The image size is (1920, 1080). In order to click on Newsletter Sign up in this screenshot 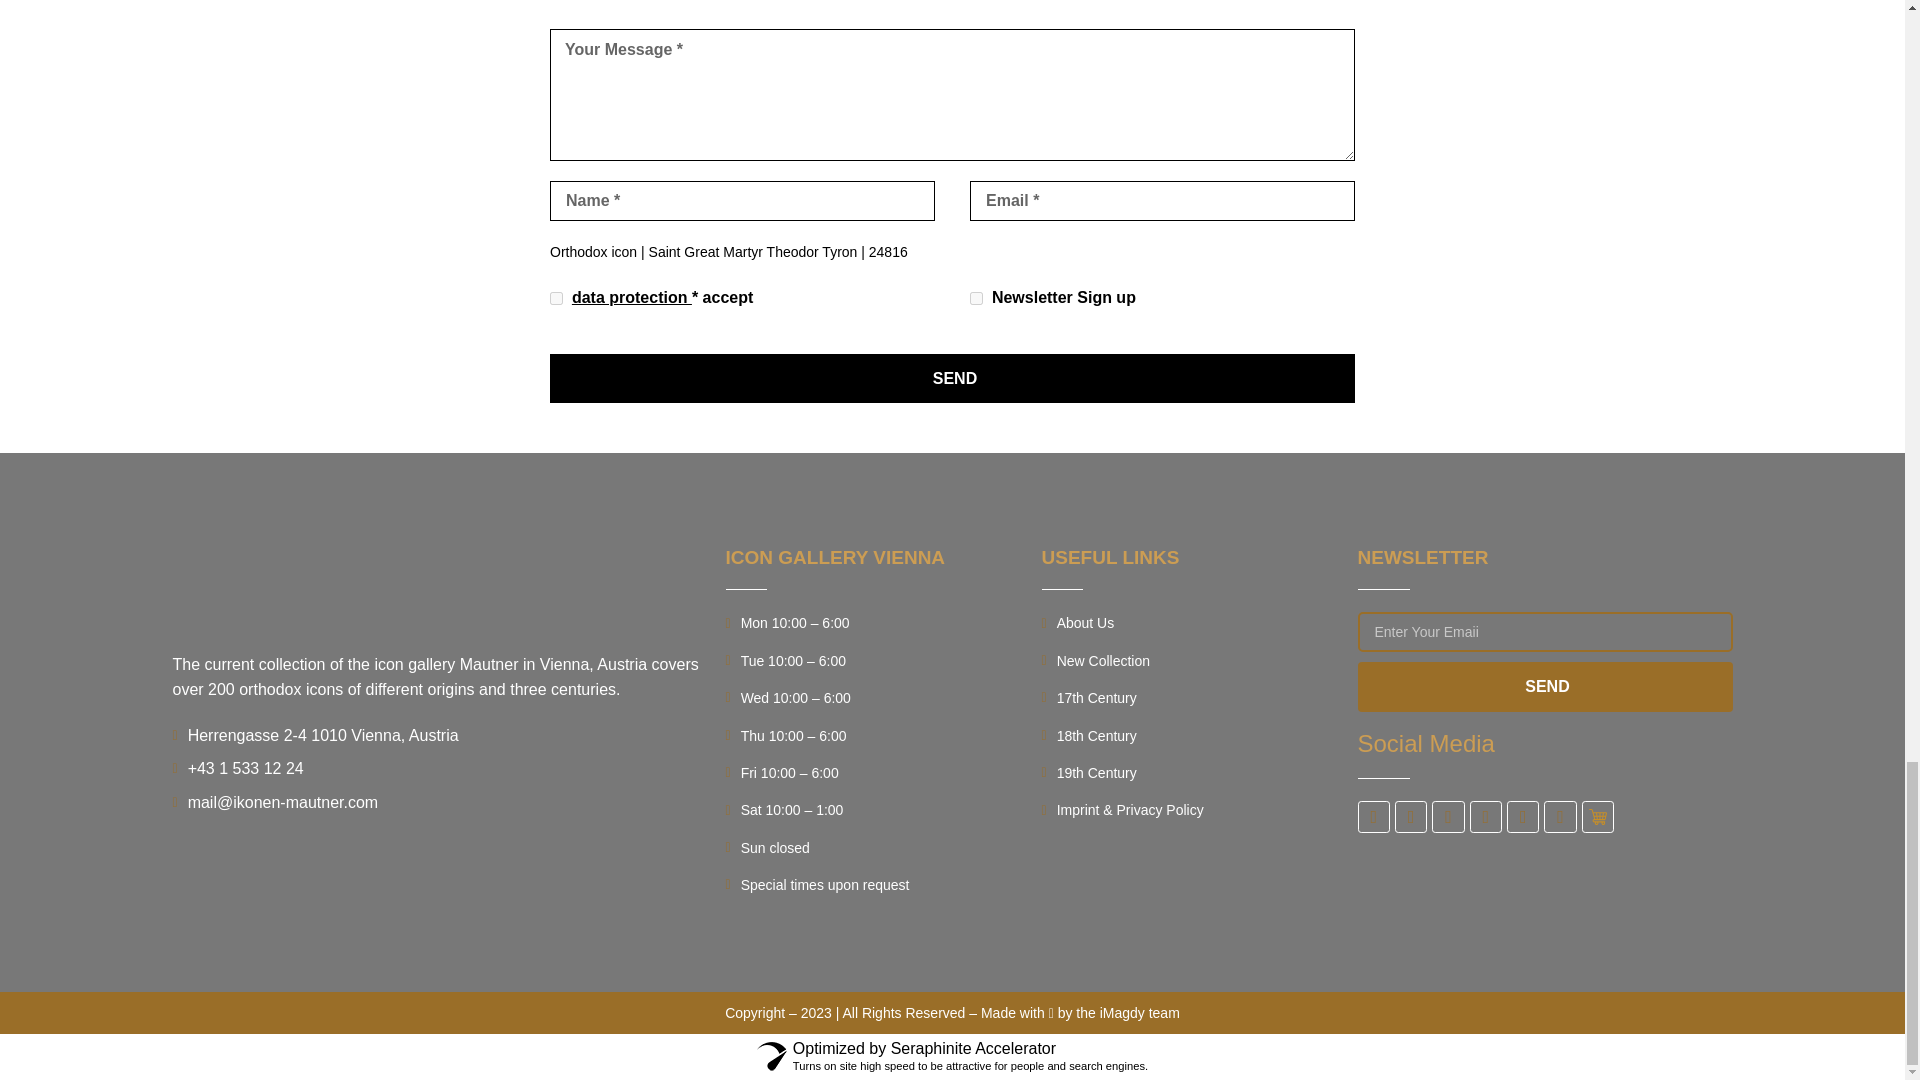, I will do `click(976, 298)`.